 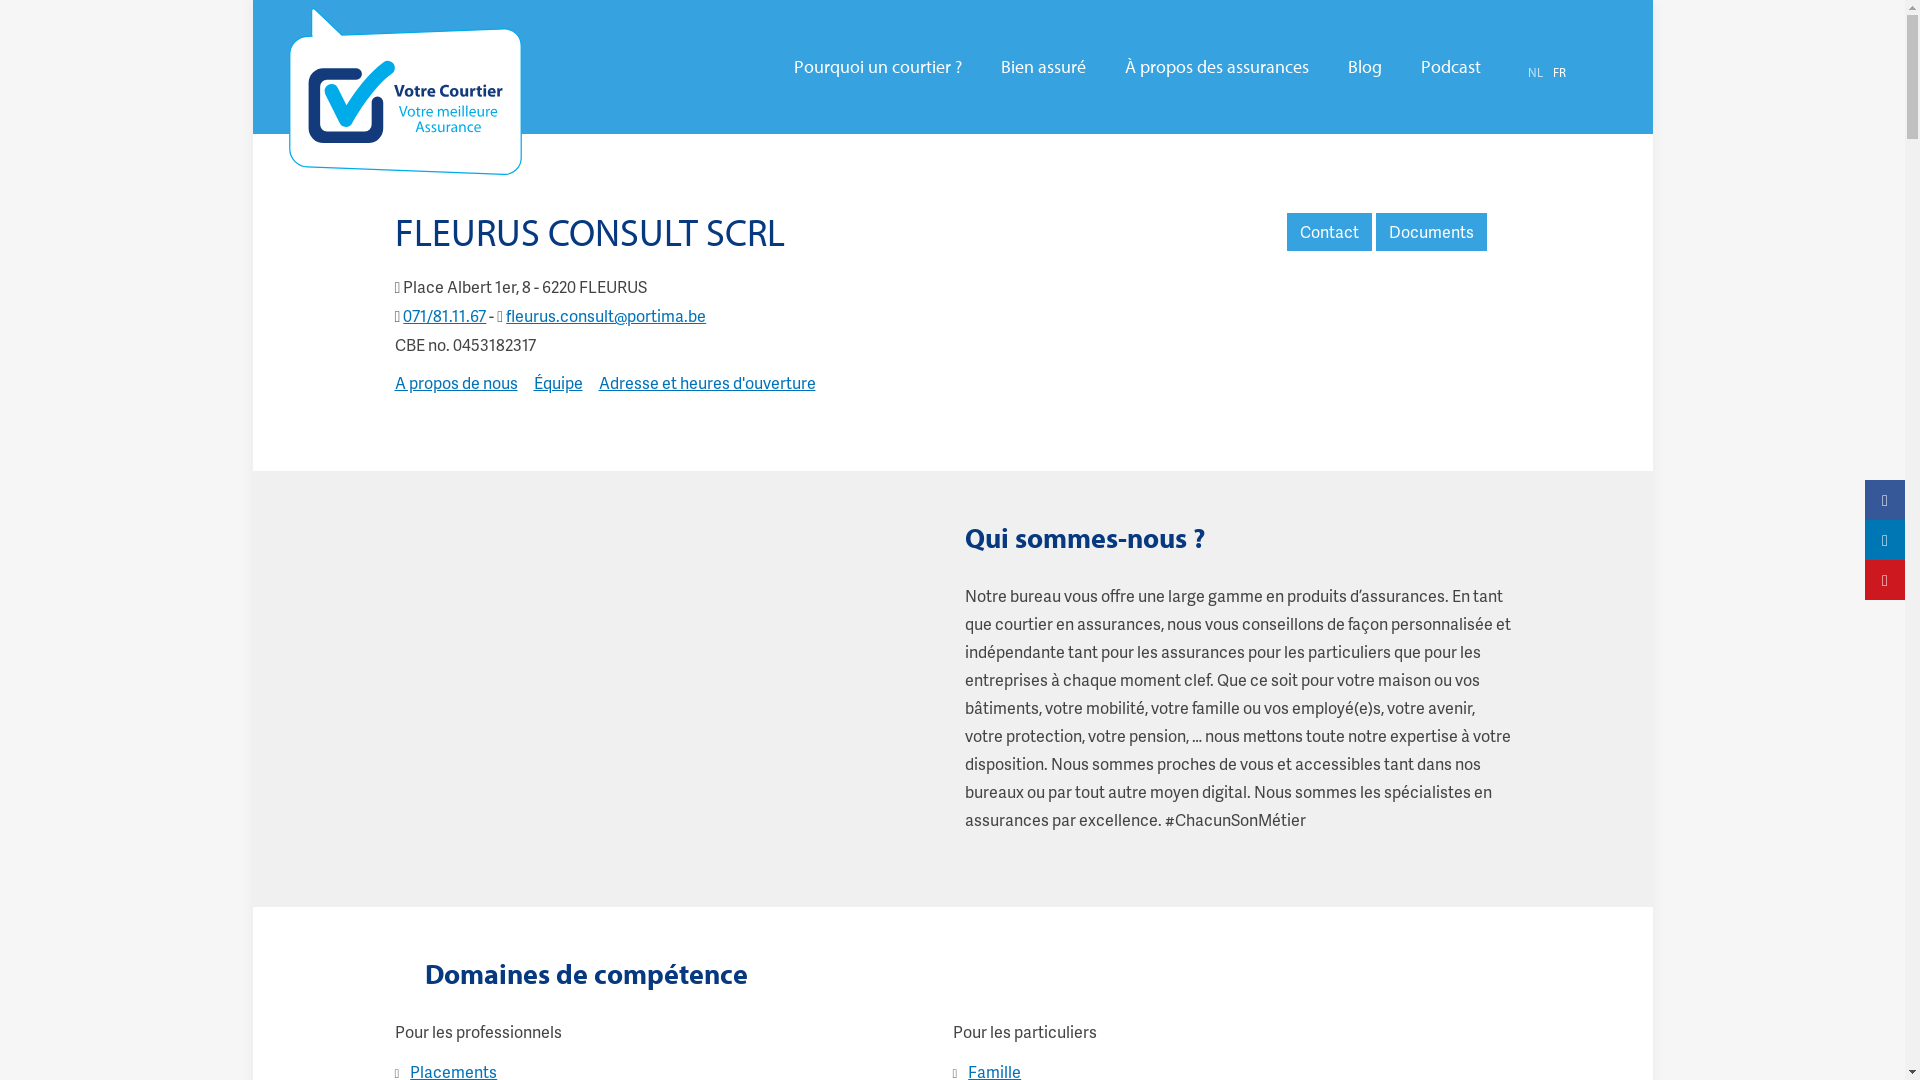 I want to click on A propos de nous, so click(x=456, y=382).